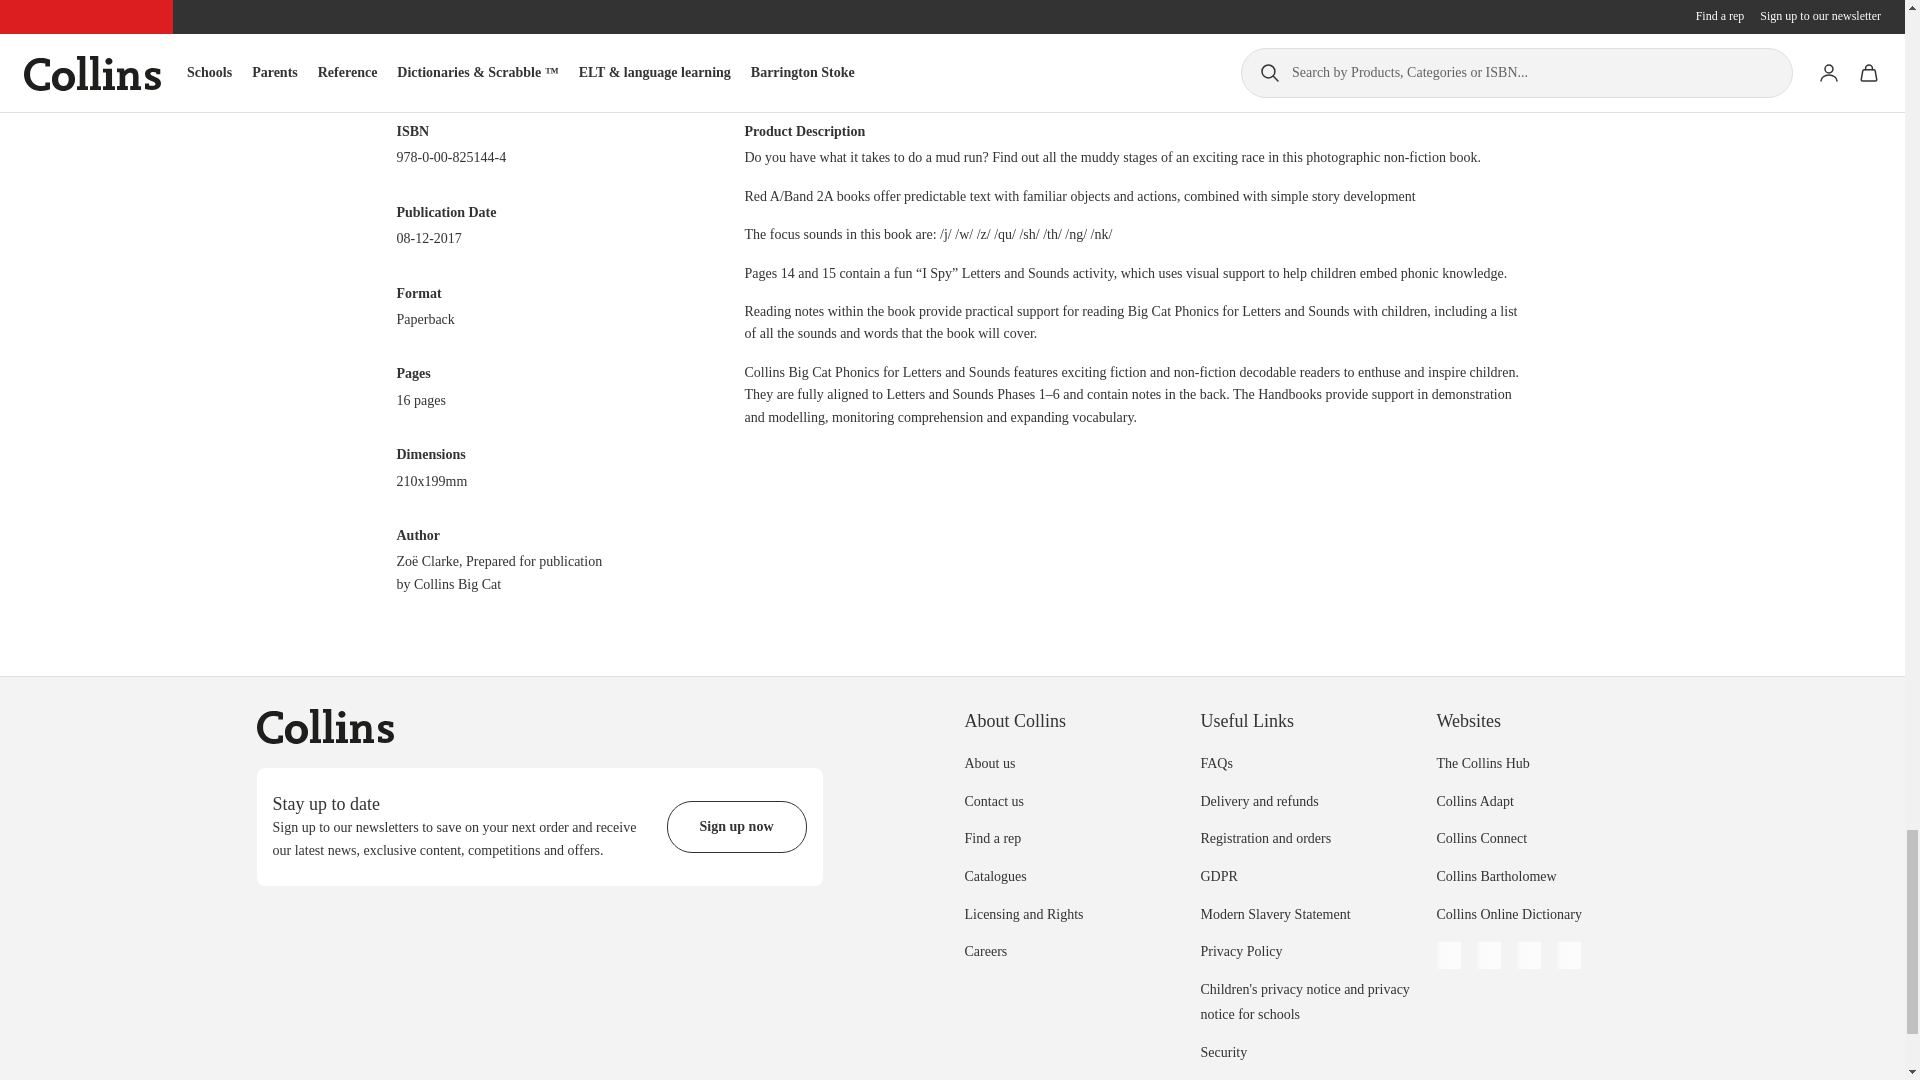 The image size is (1920, 1080). What do you see at coordinates (1223, 1052) in the screenshot?
I see `Security` at bounding box center [1223, 1052].